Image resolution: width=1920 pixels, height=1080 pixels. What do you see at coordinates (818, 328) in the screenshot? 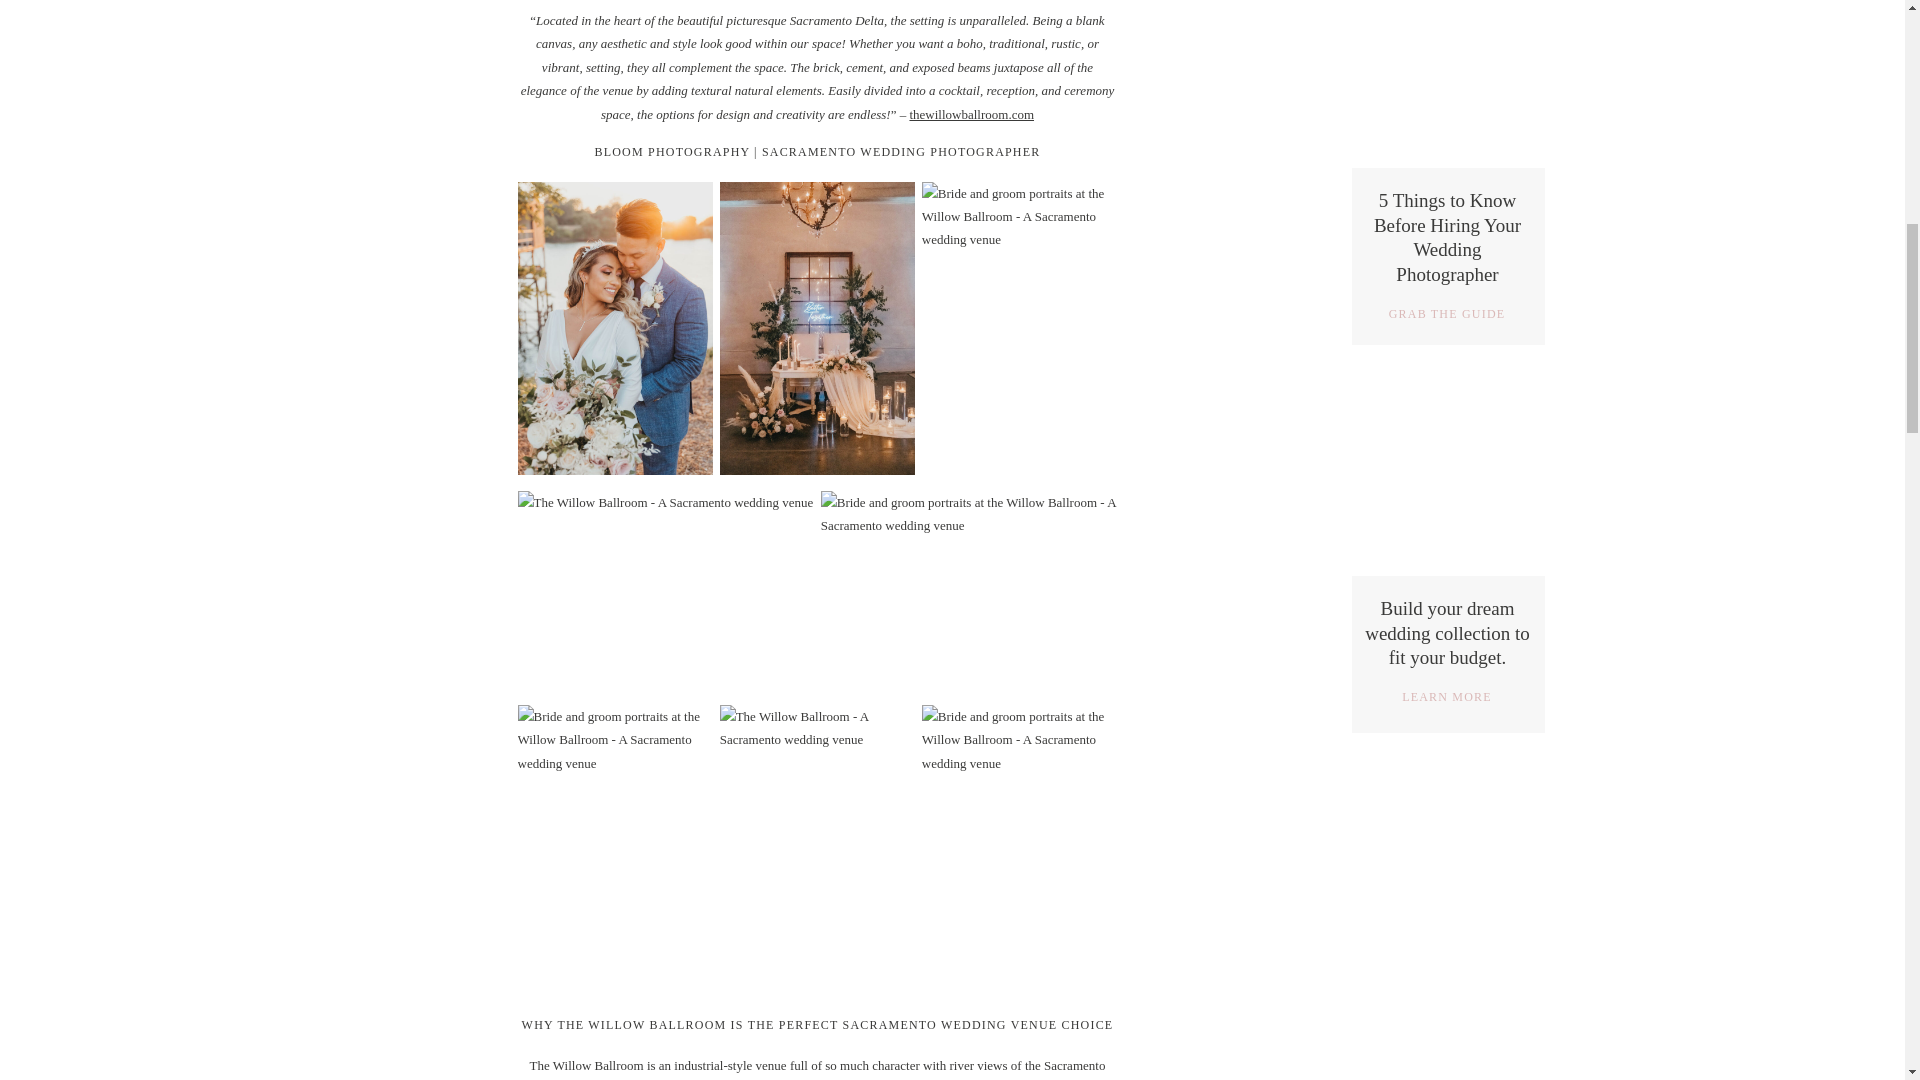
I see `A Sacramento Wedding Venue - The Willow Ballroom` at bounding box center [818, 328].